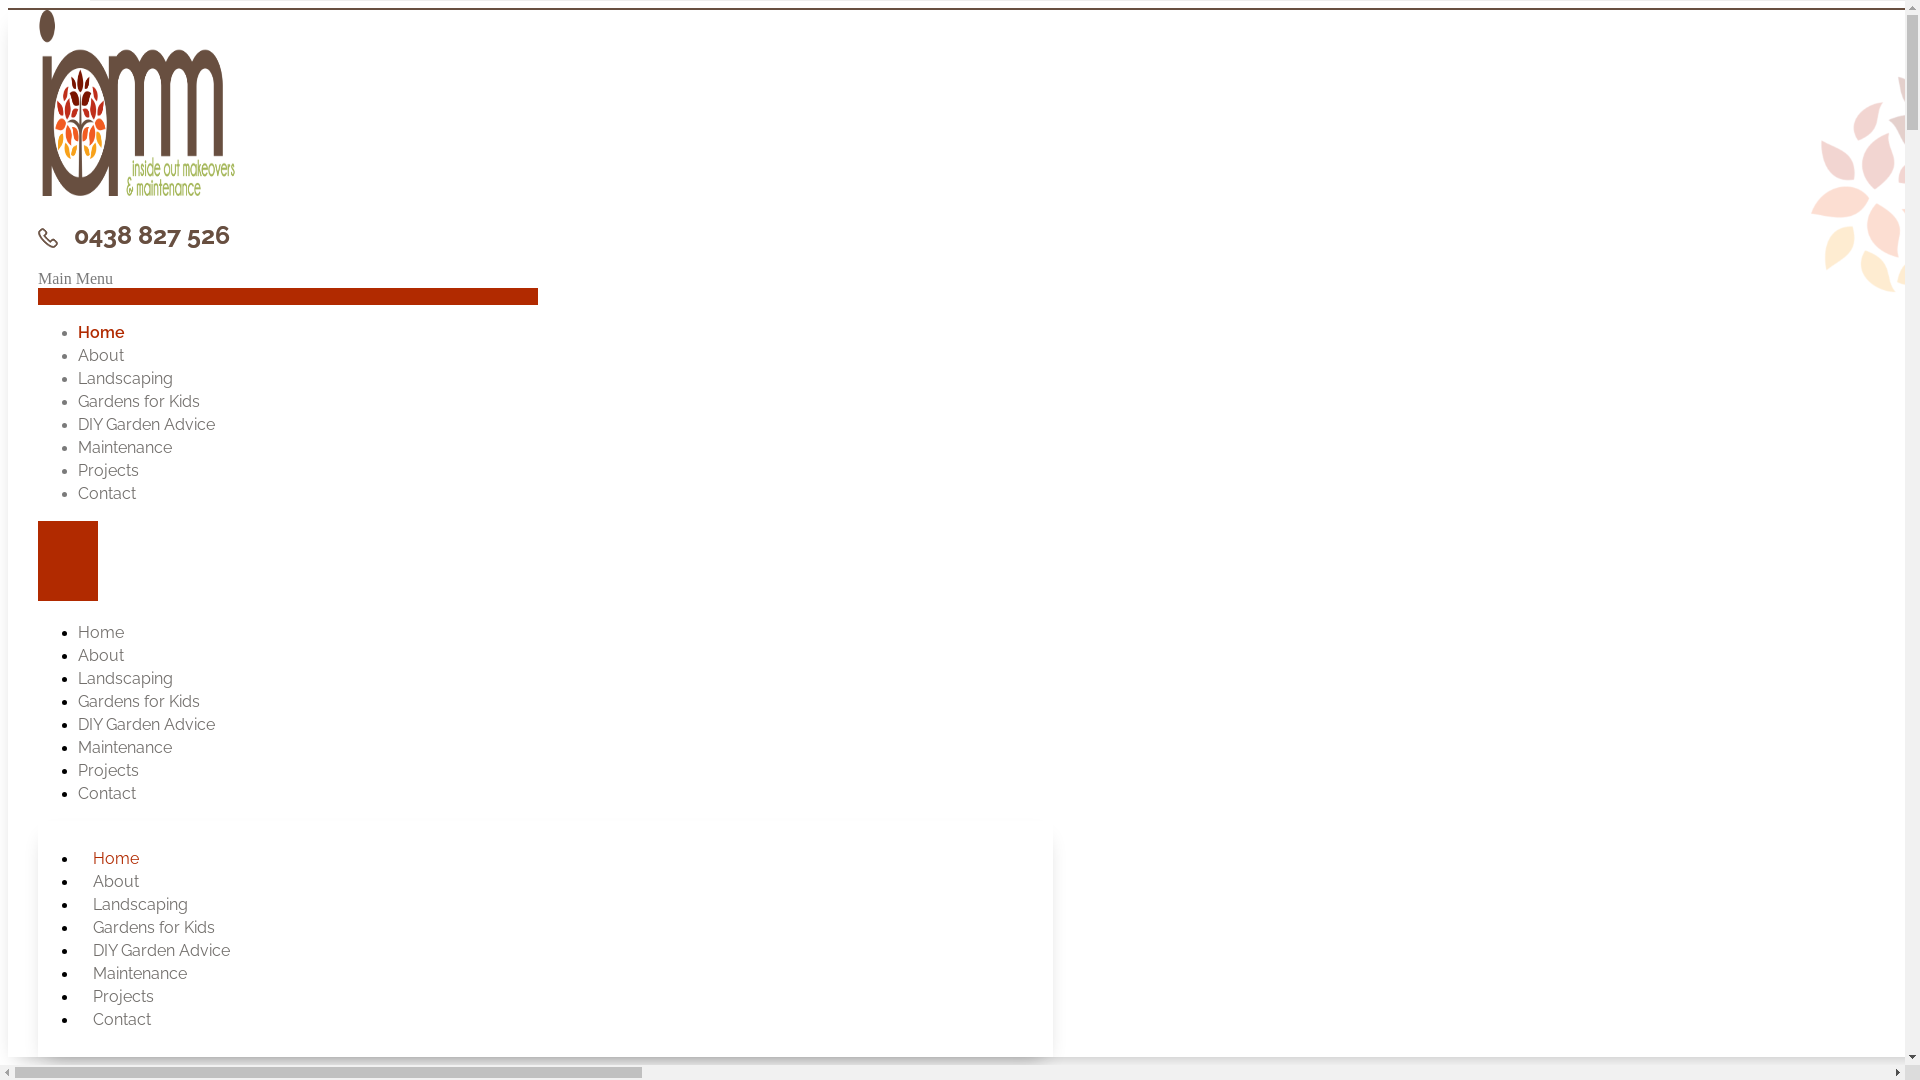 Image resolution: width=1920 pixels, height=1080 pixels. What do you see at coordinates (146, 724) in the screenshot?
I see `DIY Garden Advice` at bounding box center [146, 724].